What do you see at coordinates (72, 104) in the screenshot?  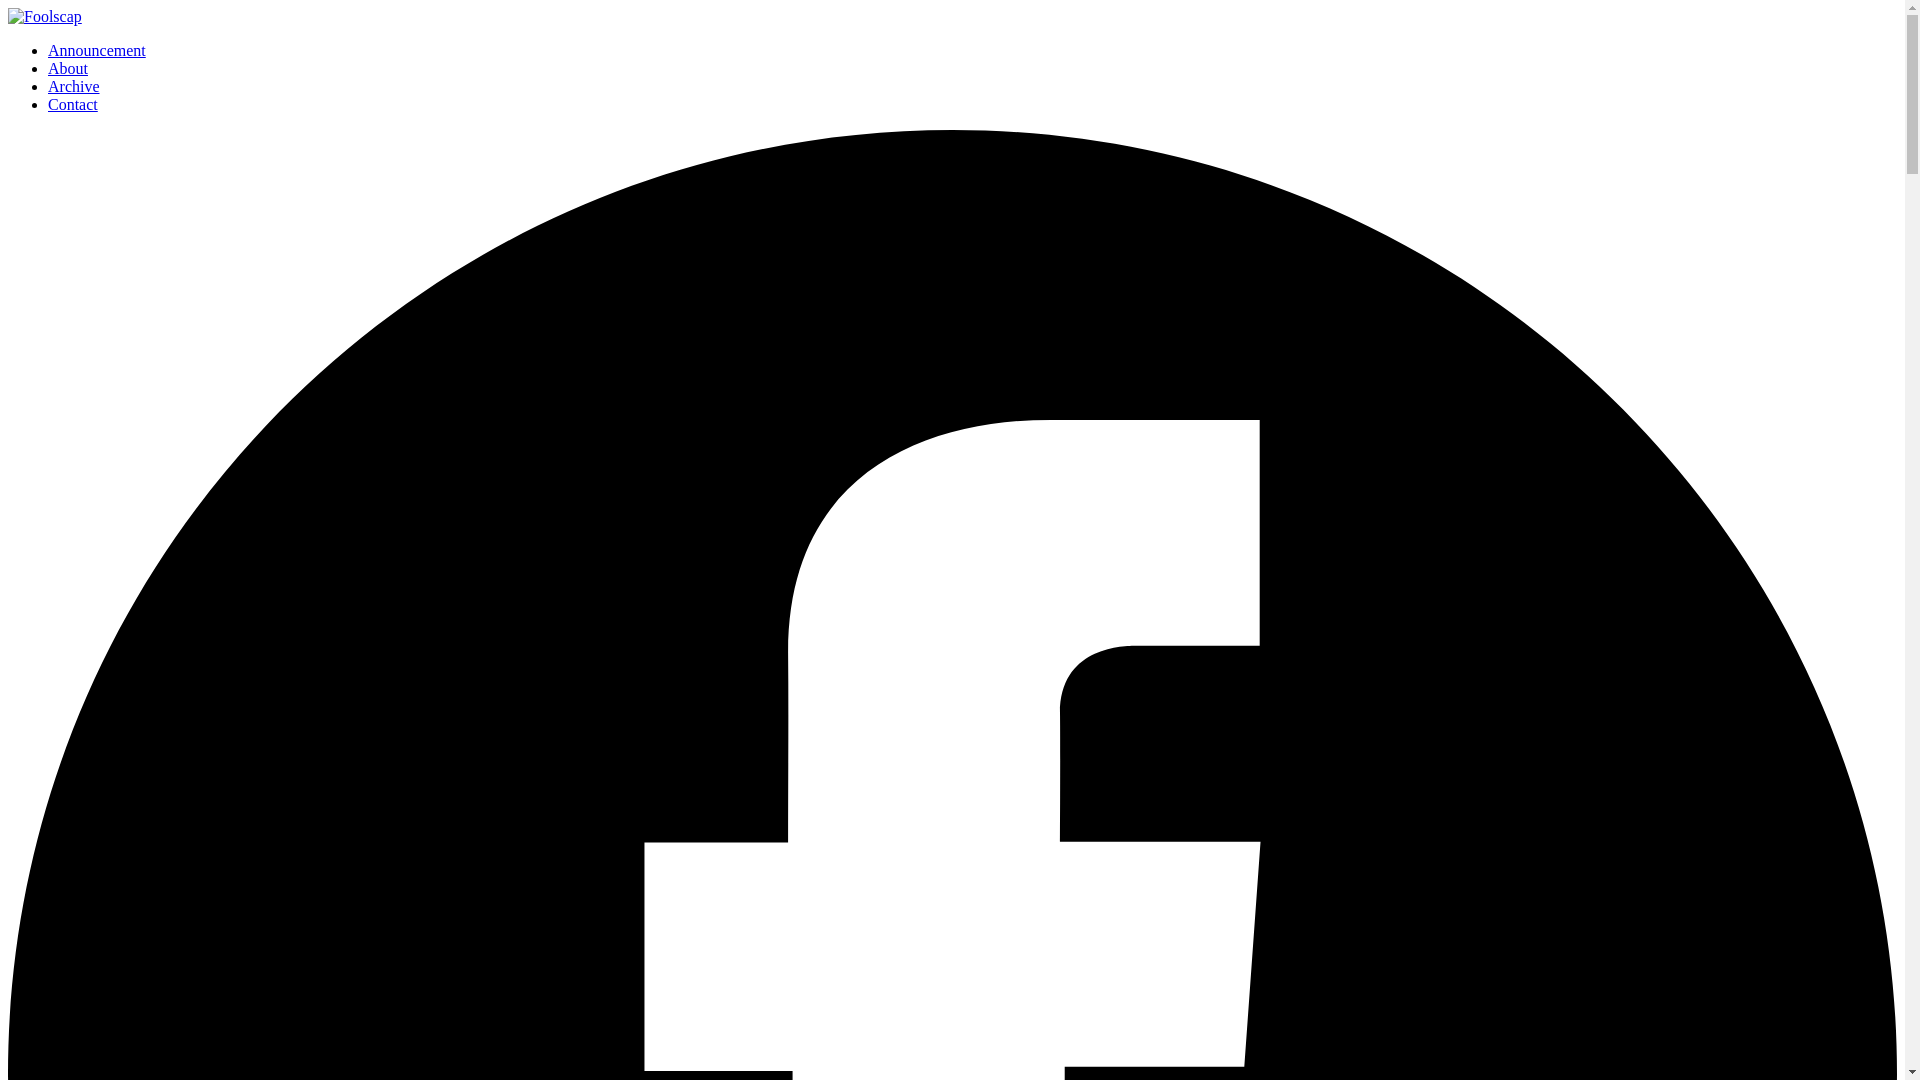 I see `Contact` at bounding box center [72, 104].